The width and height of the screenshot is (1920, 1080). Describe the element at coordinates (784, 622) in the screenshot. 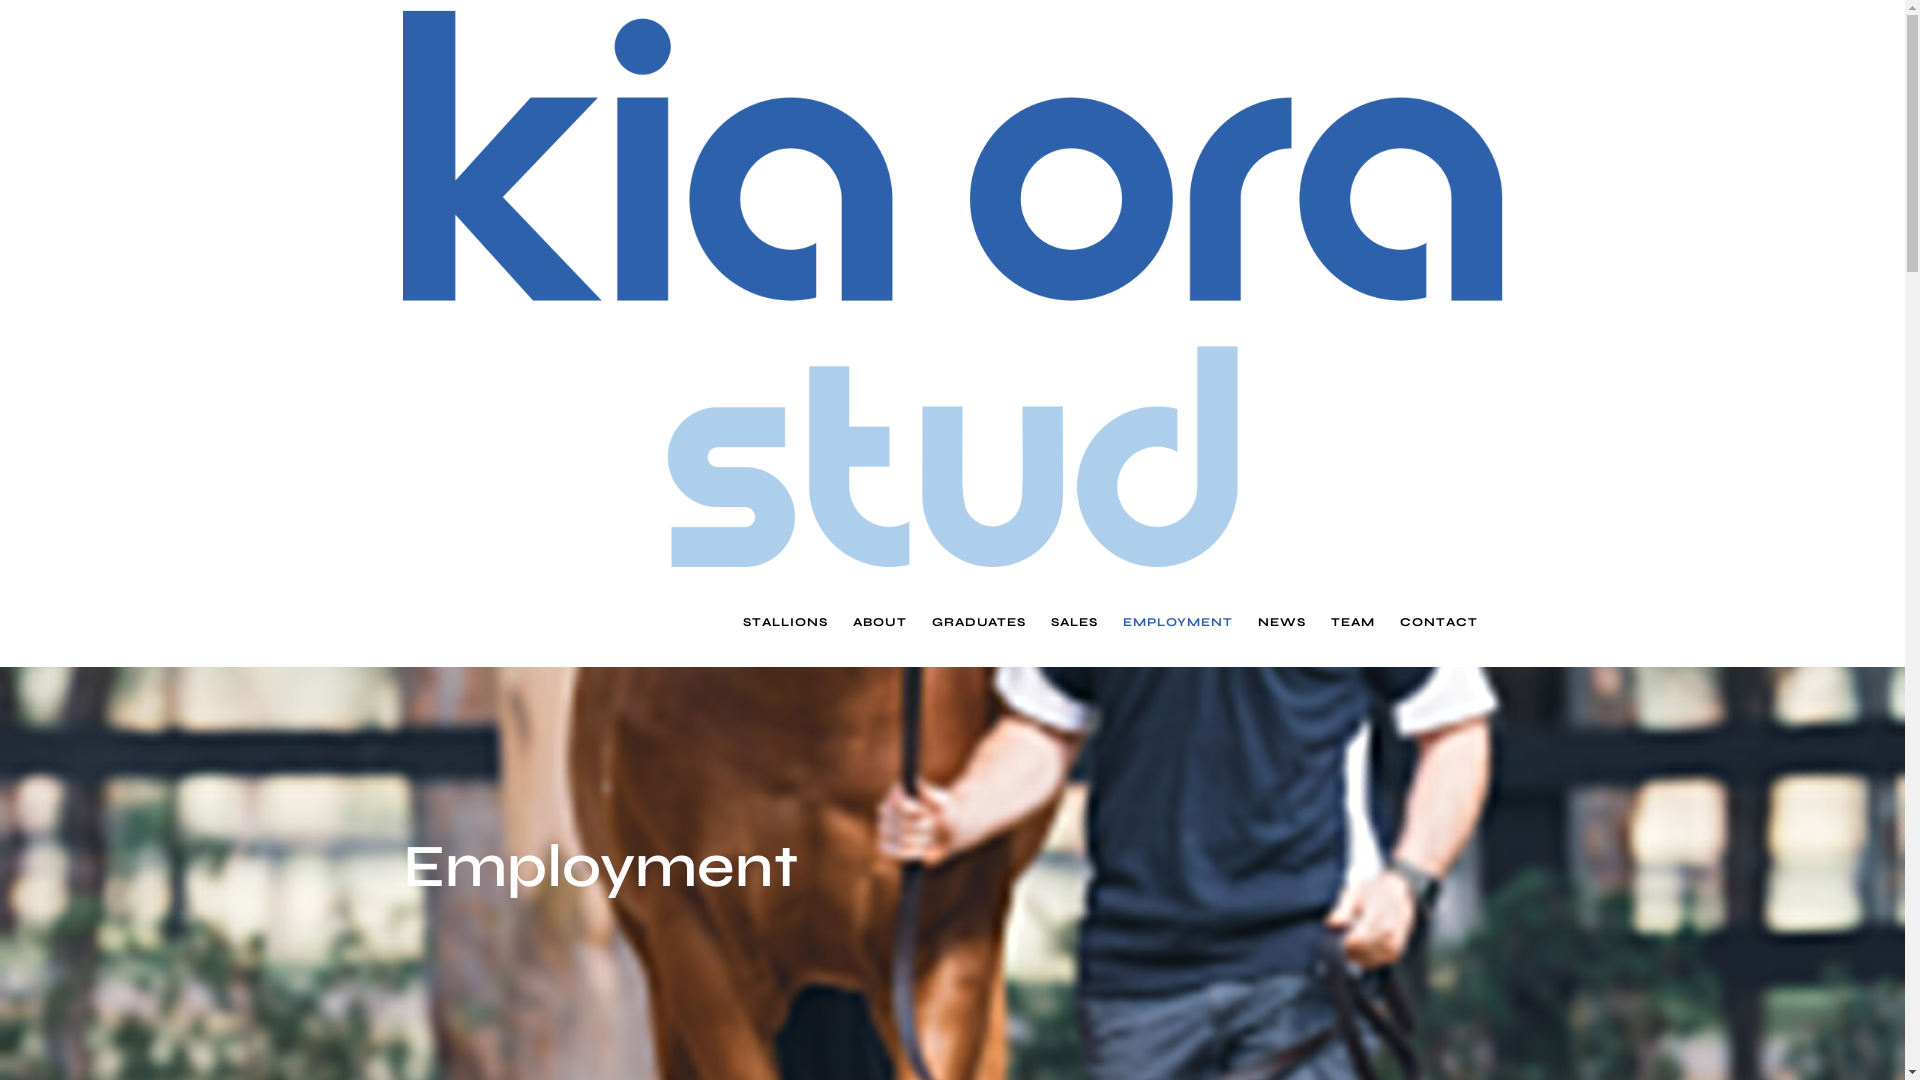

I see `STALLIONS` at that location.